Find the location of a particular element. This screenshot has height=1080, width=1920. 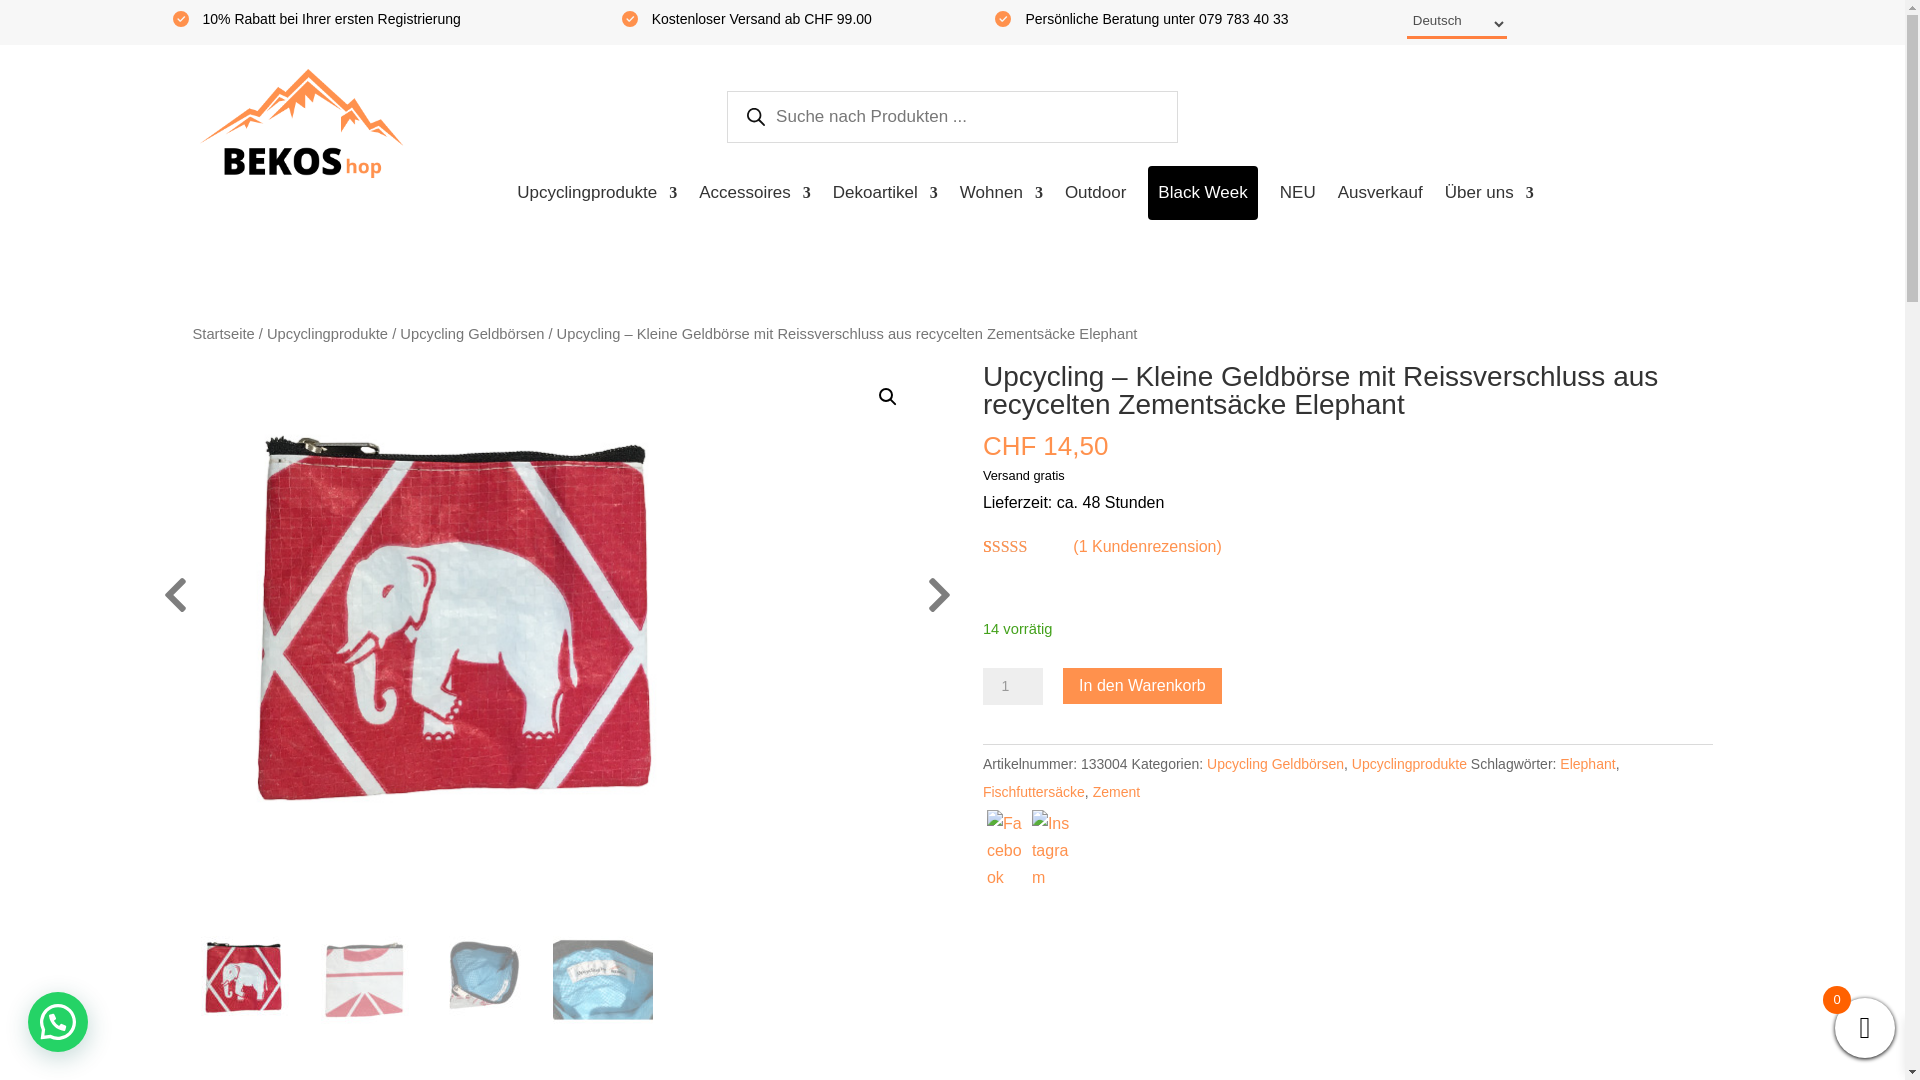

NEU is located at coordinates (1298, 193).